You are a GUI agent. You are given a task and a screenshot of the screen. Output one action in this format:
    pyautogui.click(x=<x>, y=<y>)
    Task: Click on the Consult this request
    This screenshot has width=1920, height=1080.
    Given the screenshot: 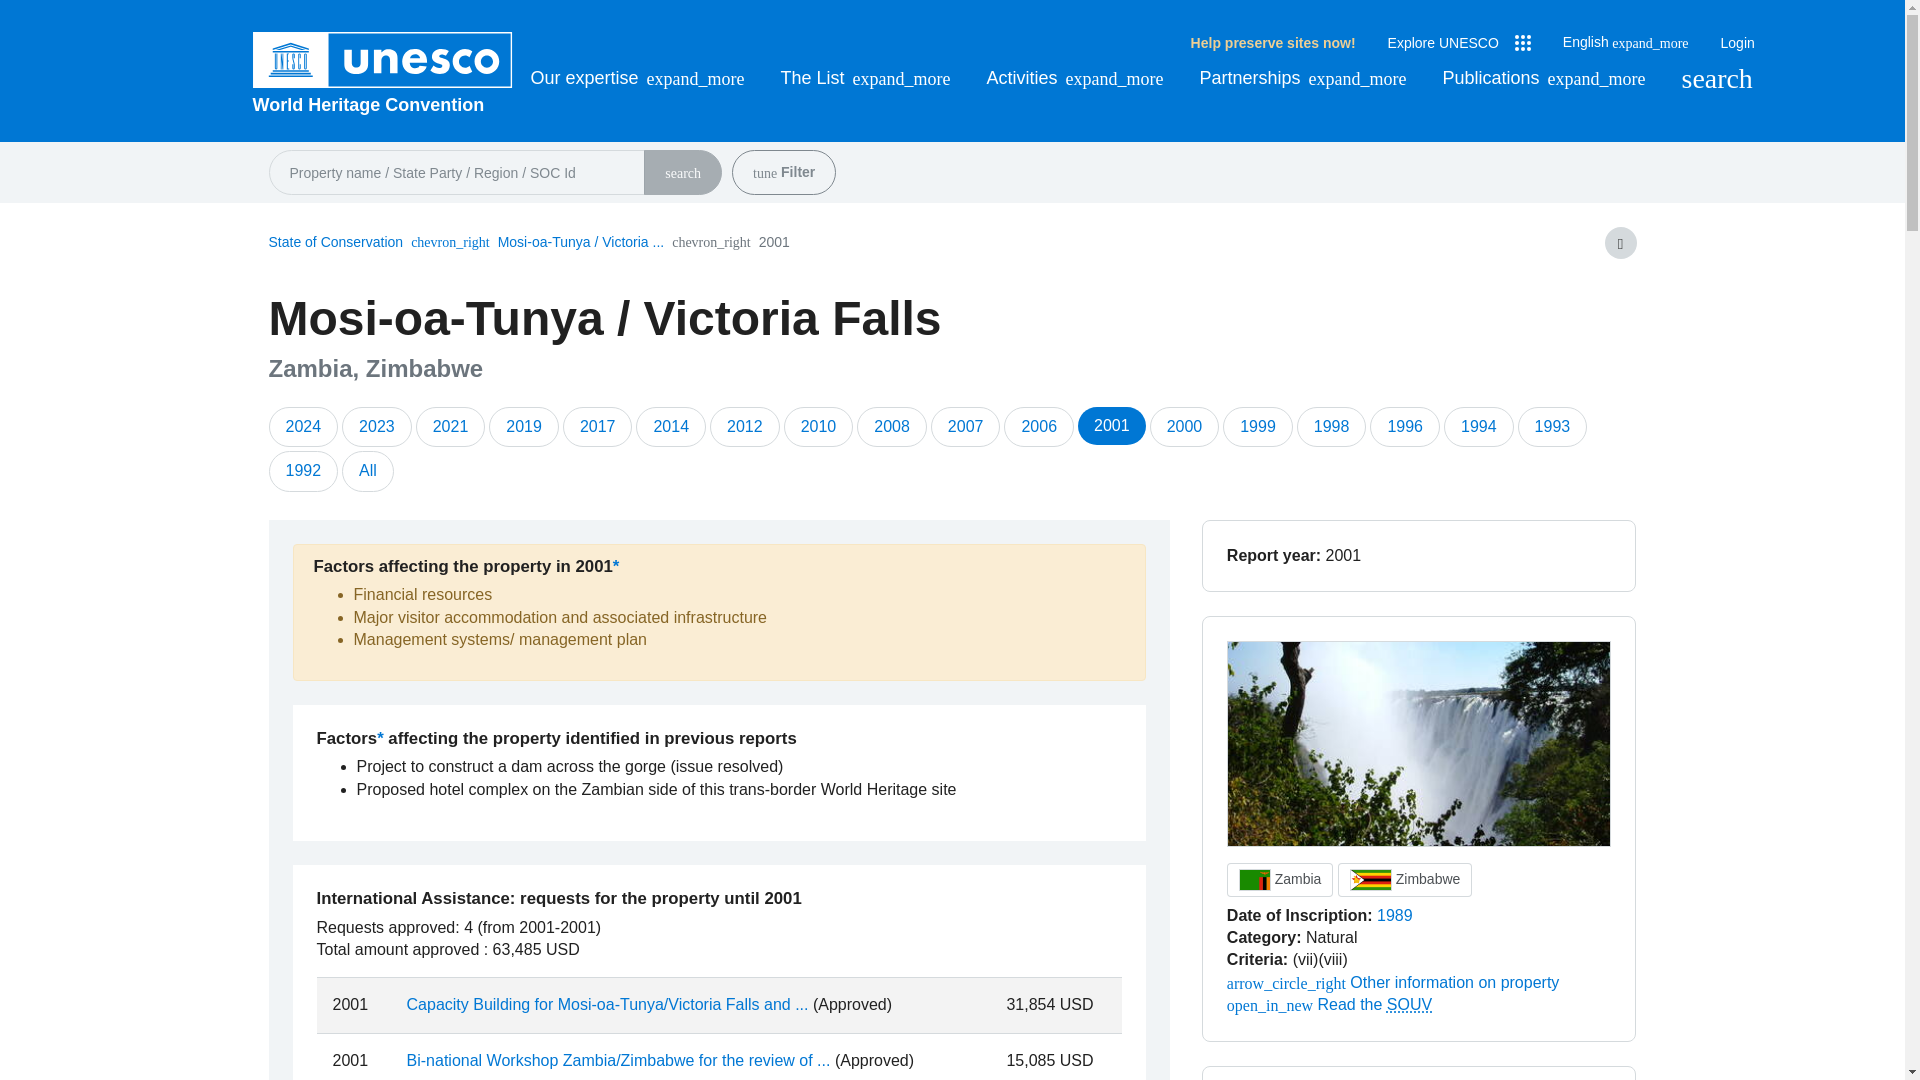 What is the action you would take?
    pyautogui.click(x=619, y=1060)
    